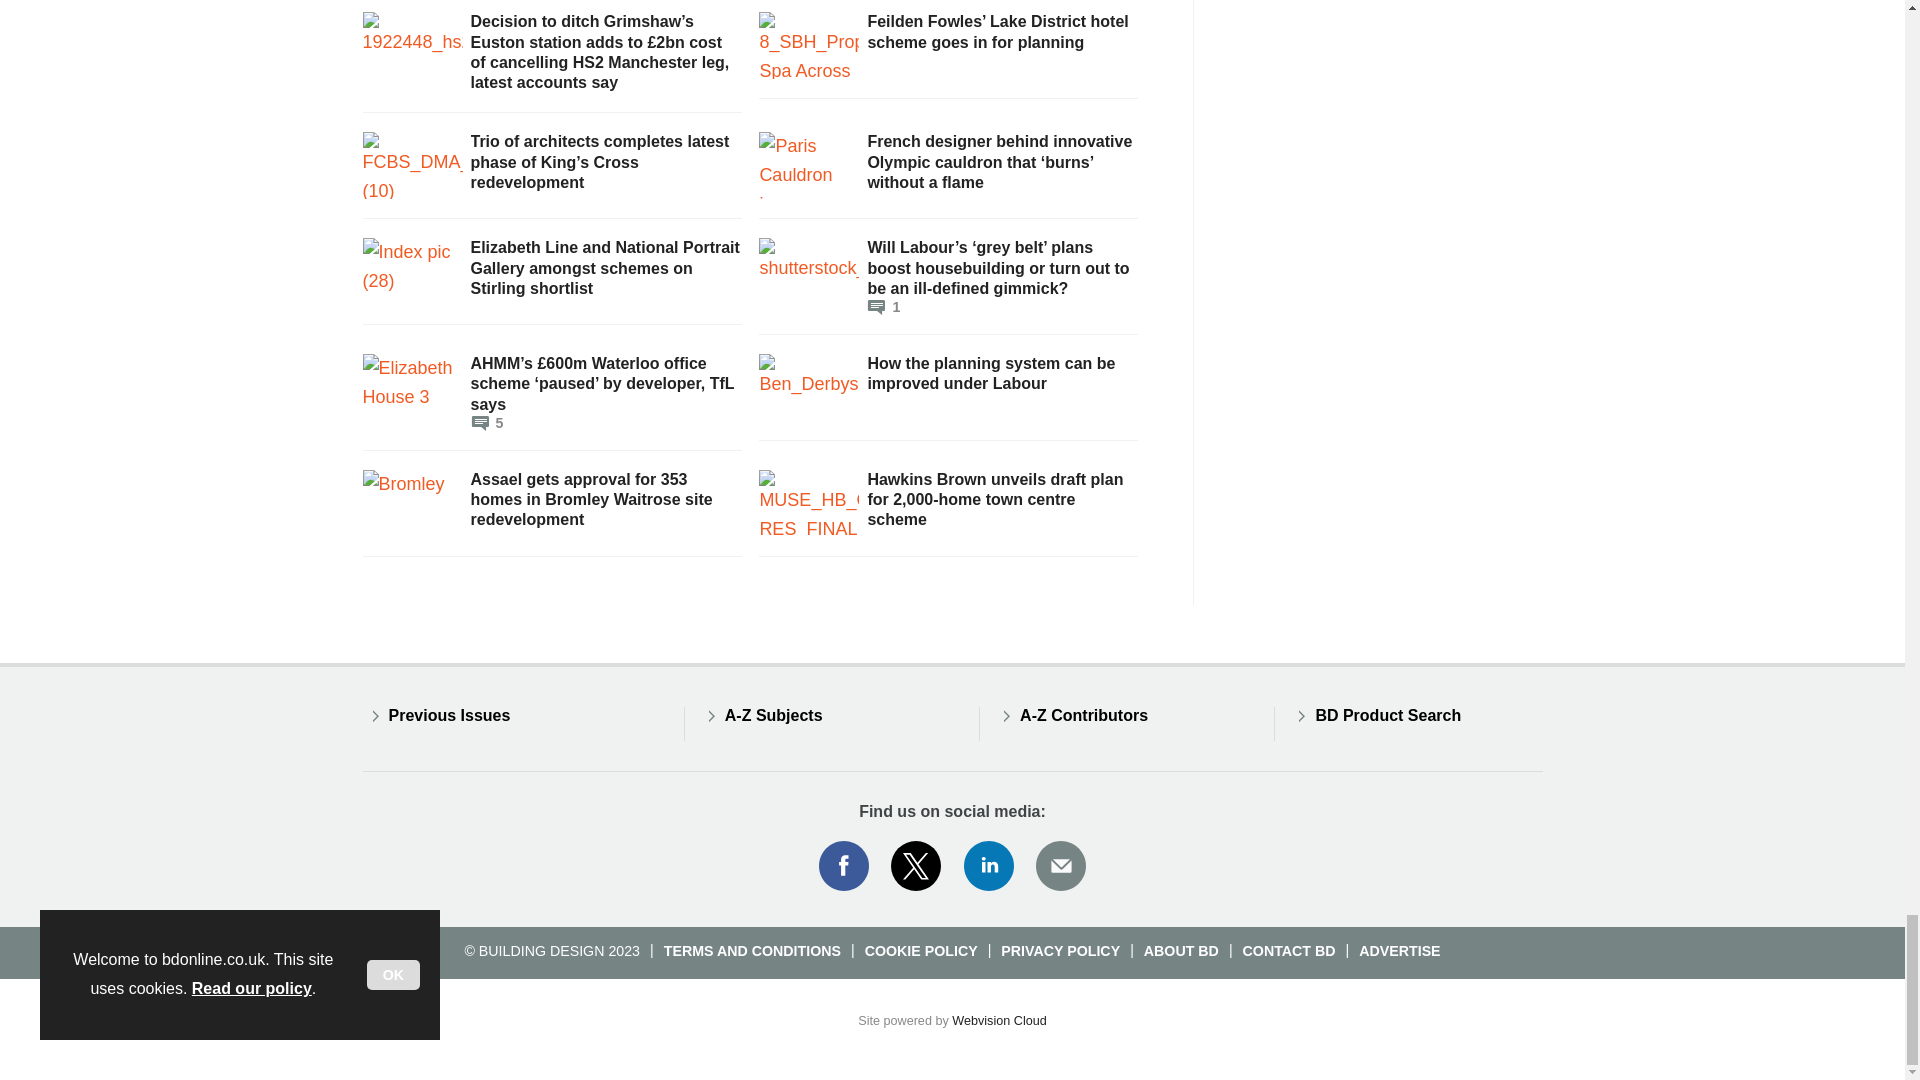  Describe the element at coordinates (1060, 866) in the screenshot. I see `Email us` at that location.